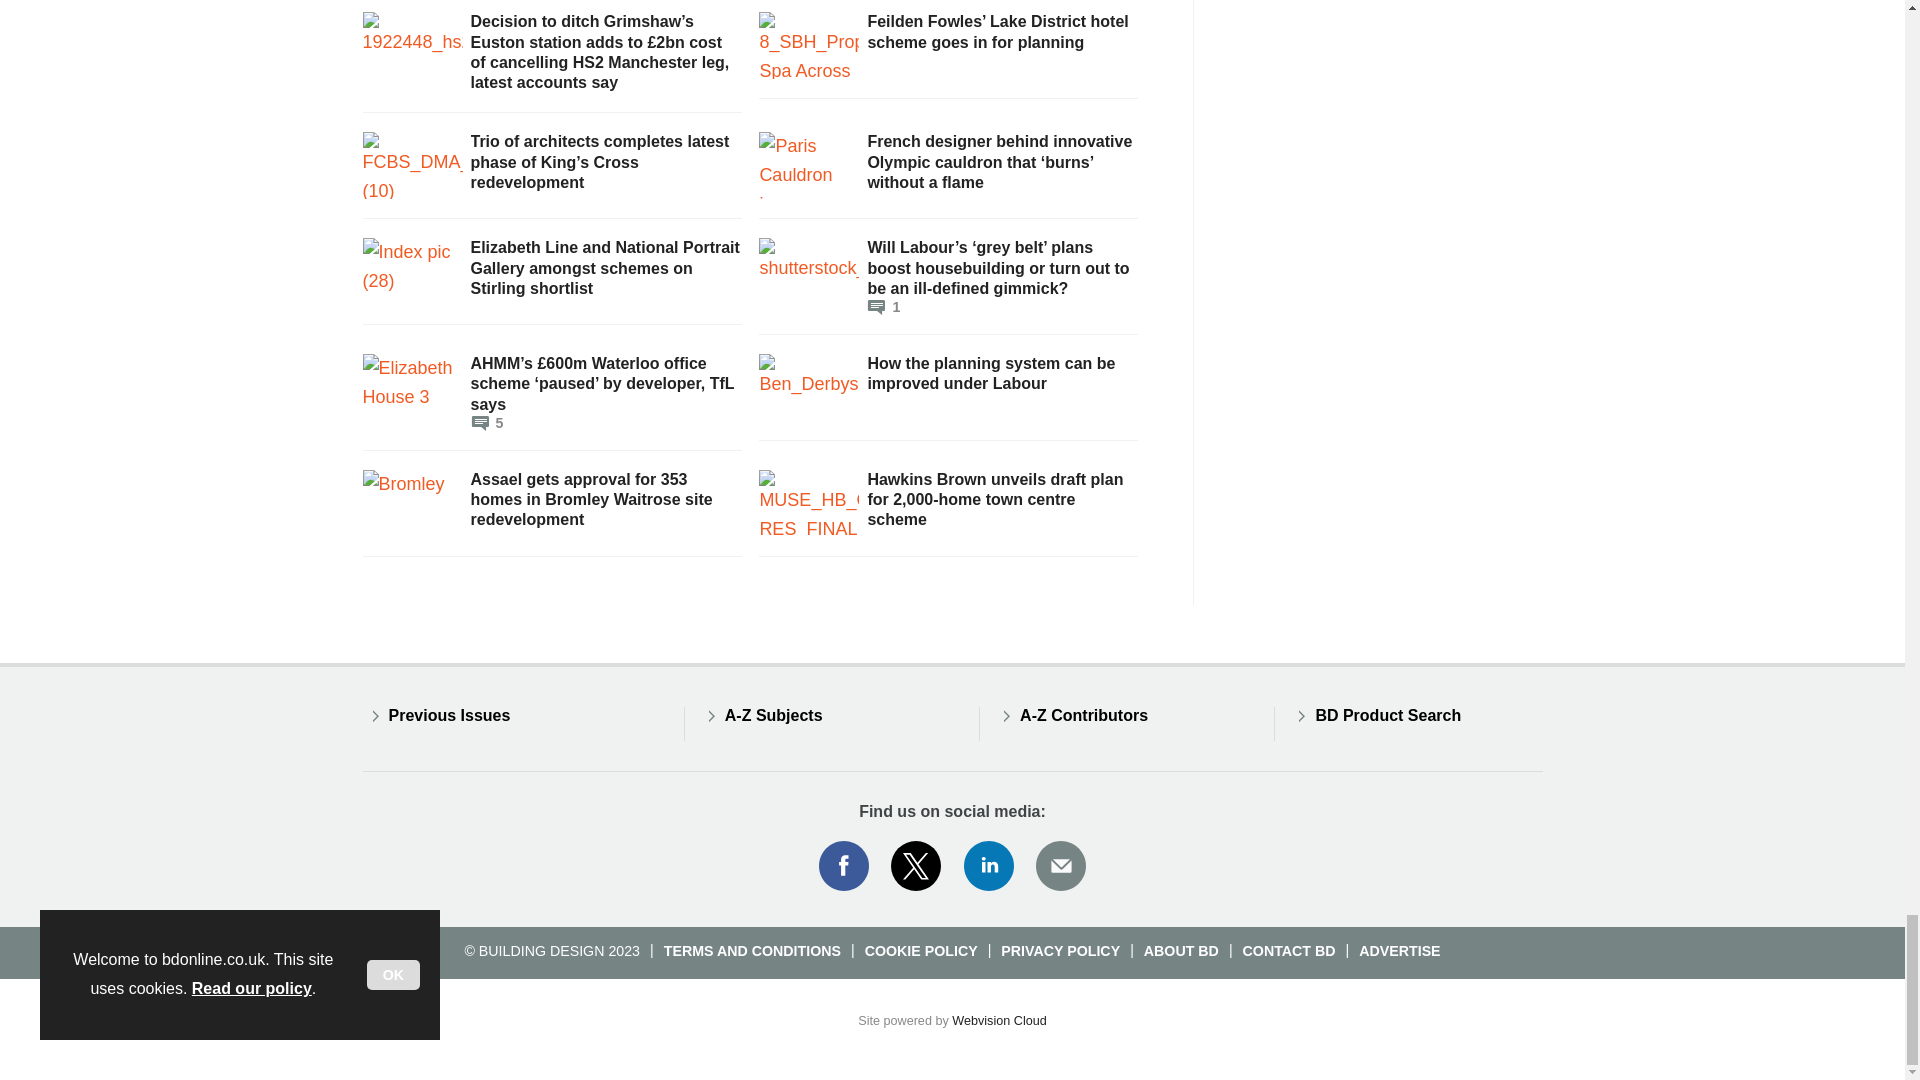  Describe the element at coordinates (1060, 866) in the screenshot. I see `Email us` at that location.